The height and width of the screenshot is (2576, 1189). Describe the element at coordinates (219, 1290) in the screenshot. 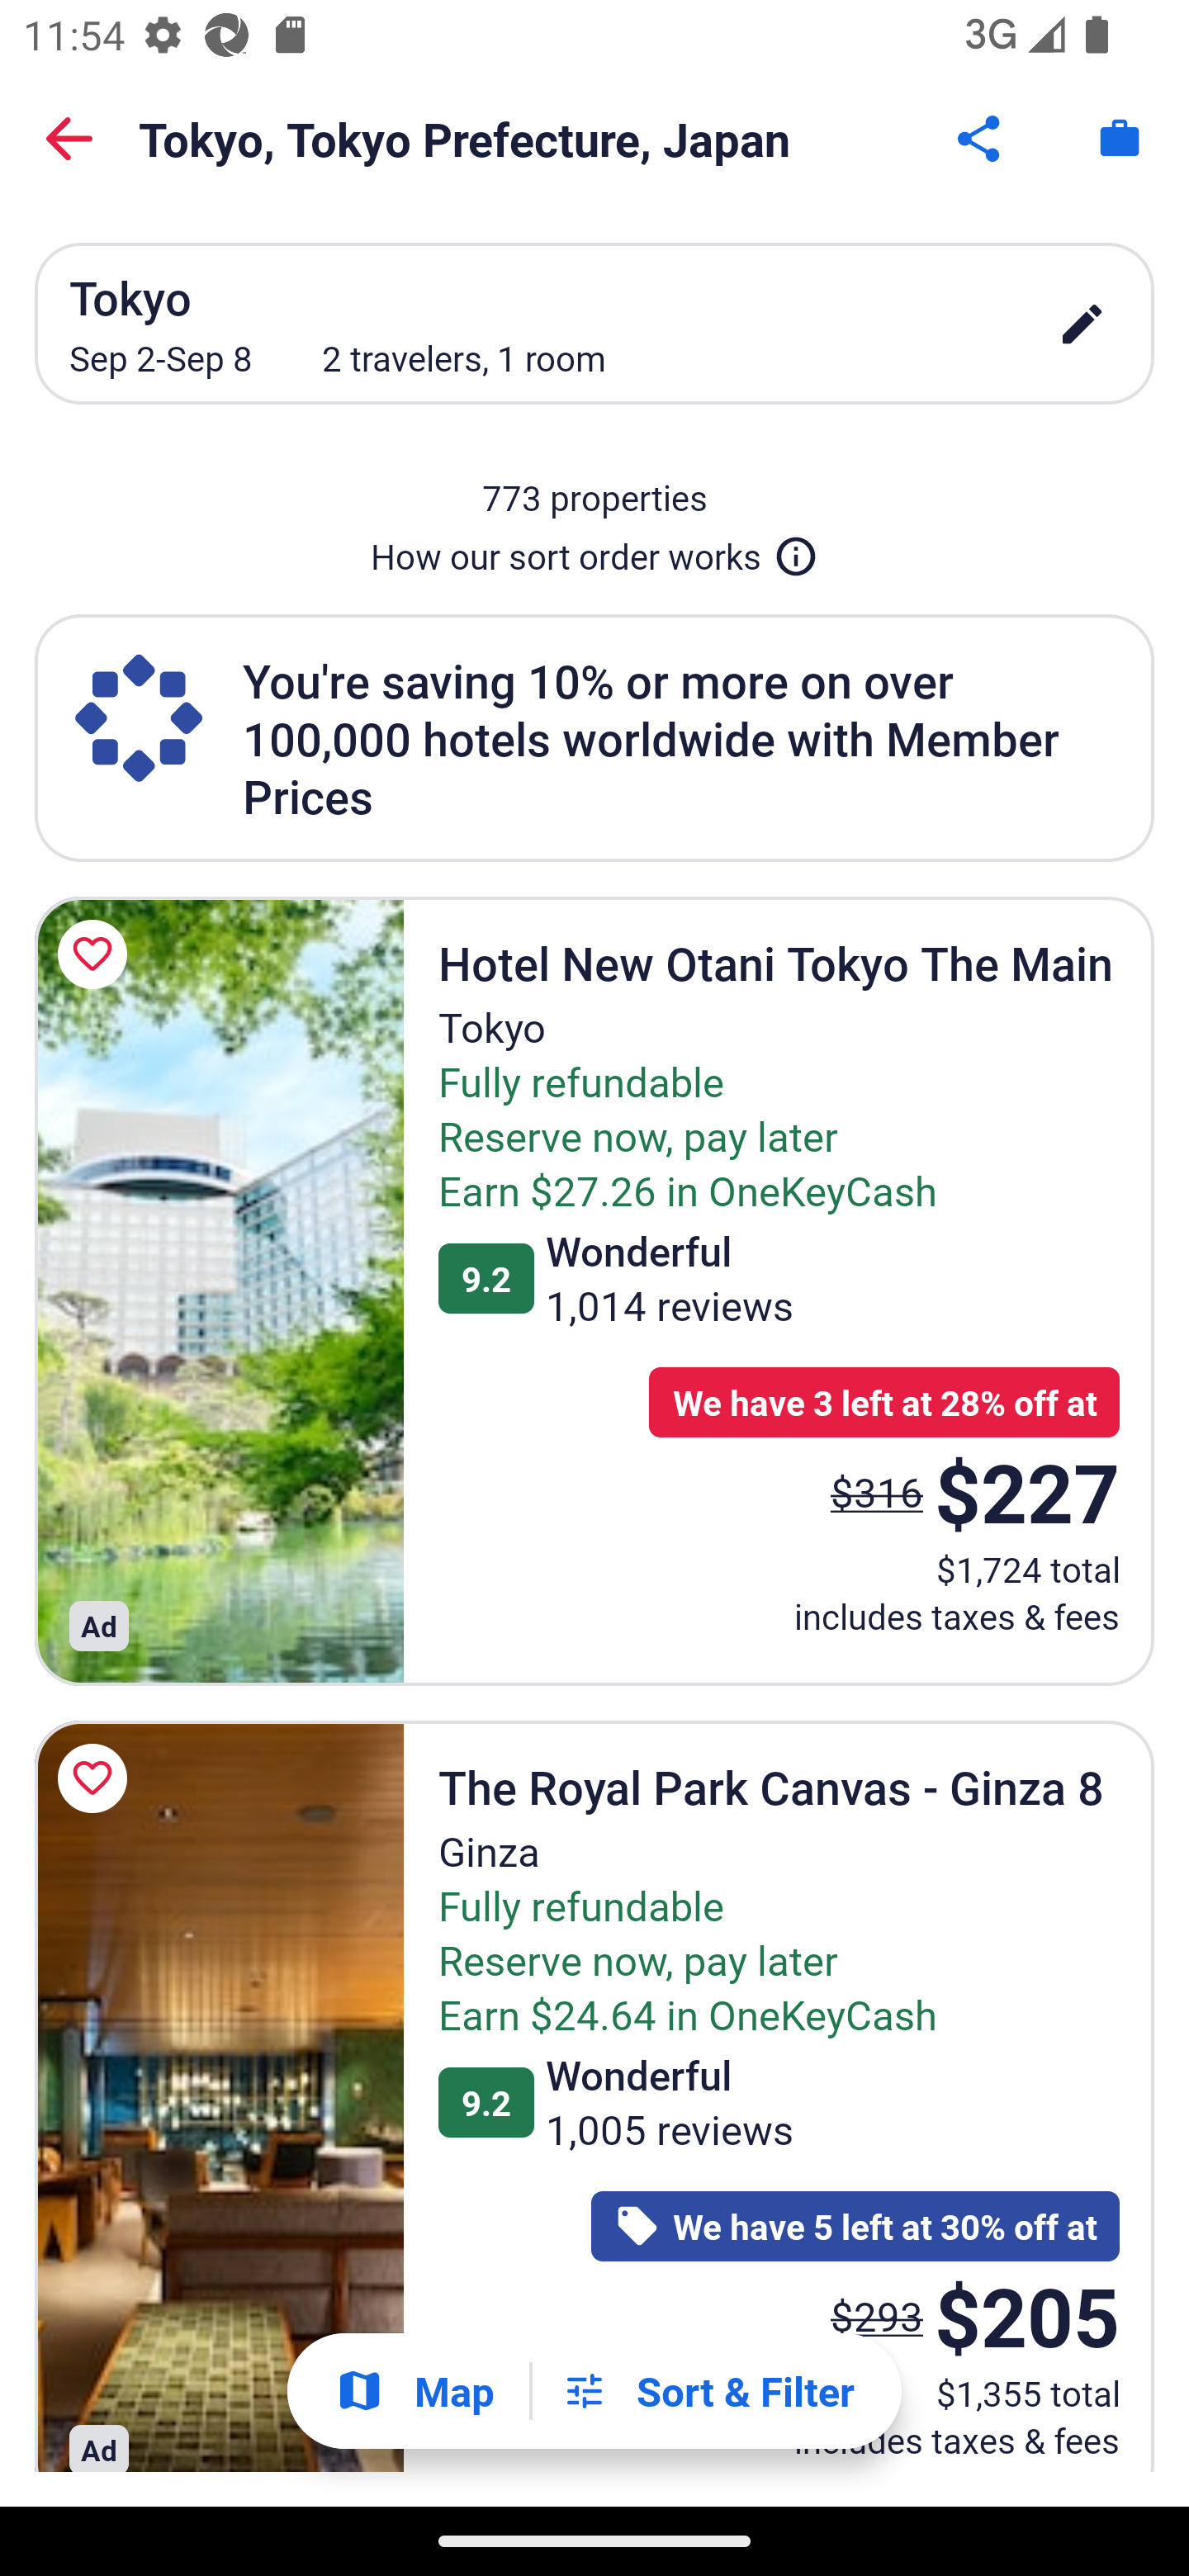

I see `Hotel New Otani Tokyo The Main` at that location.